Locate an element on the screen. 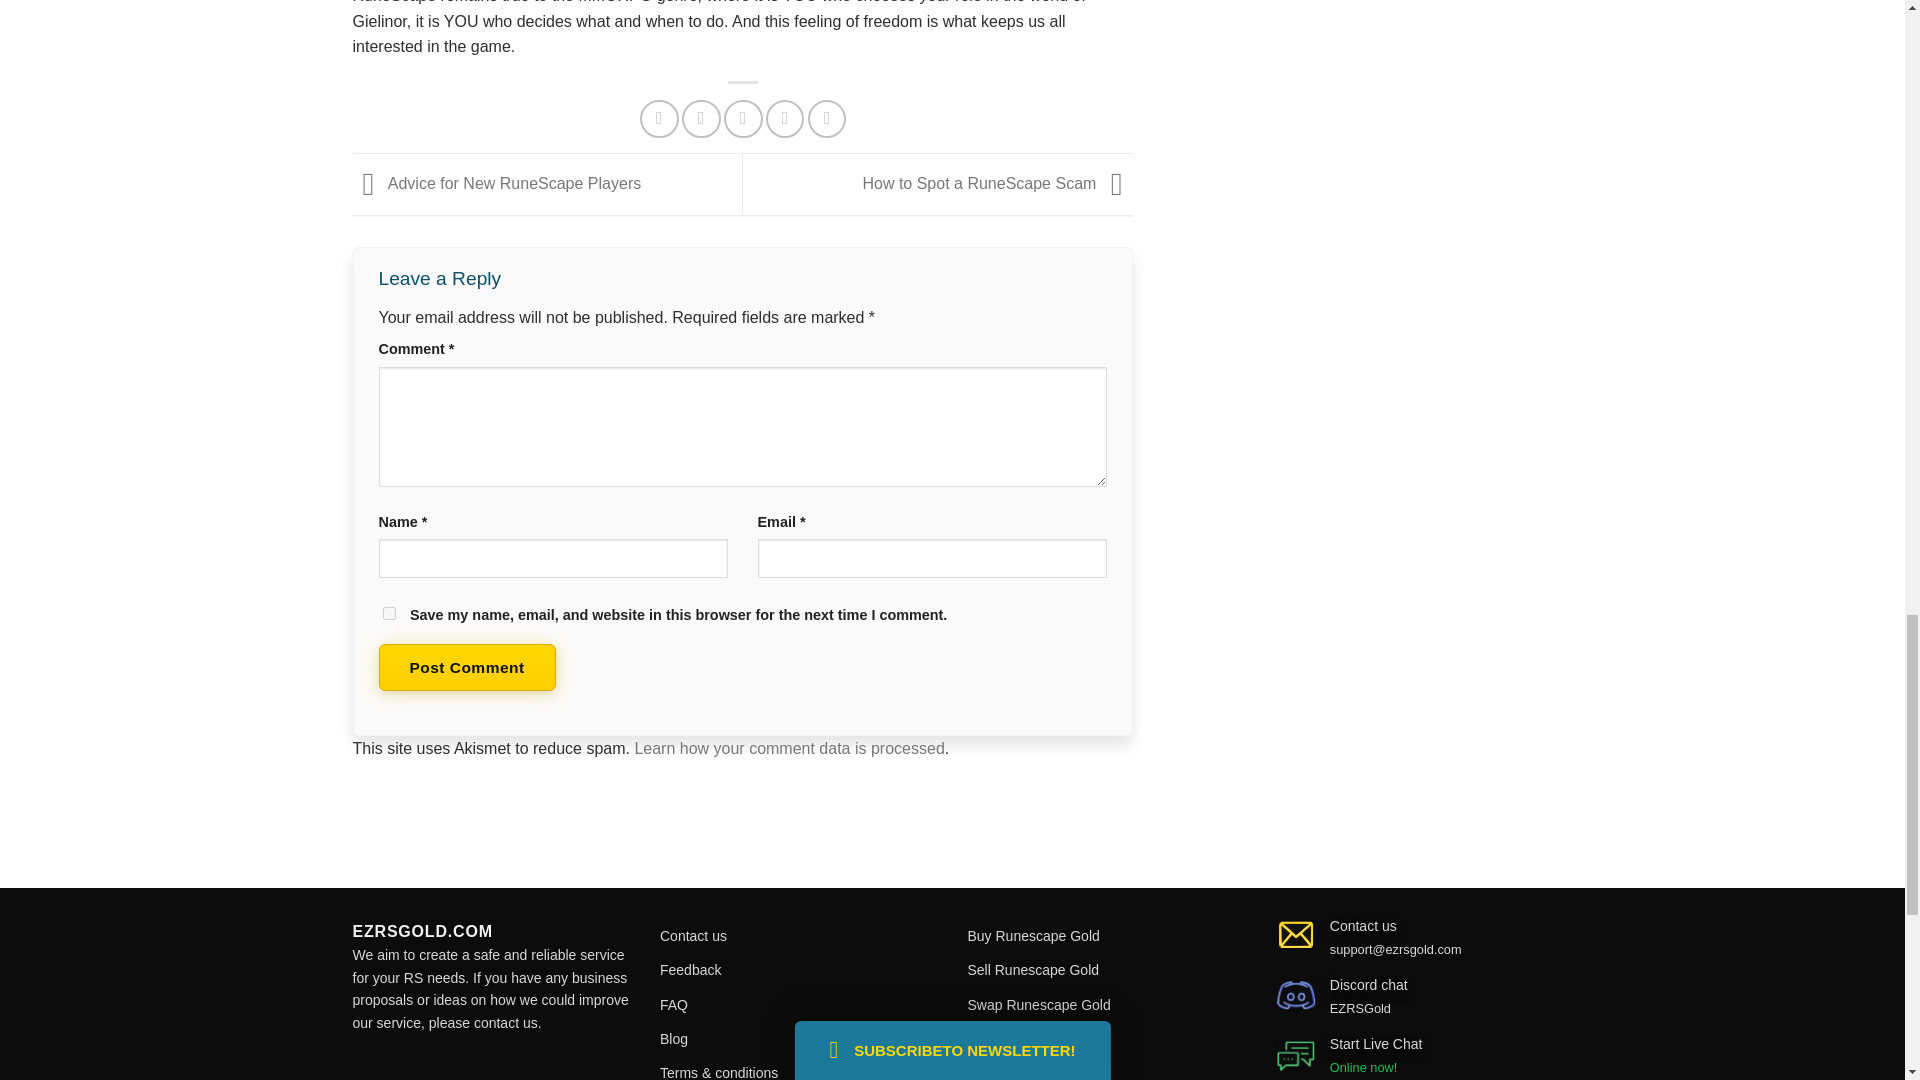  Post Comment is located at coordinates (466, 667).